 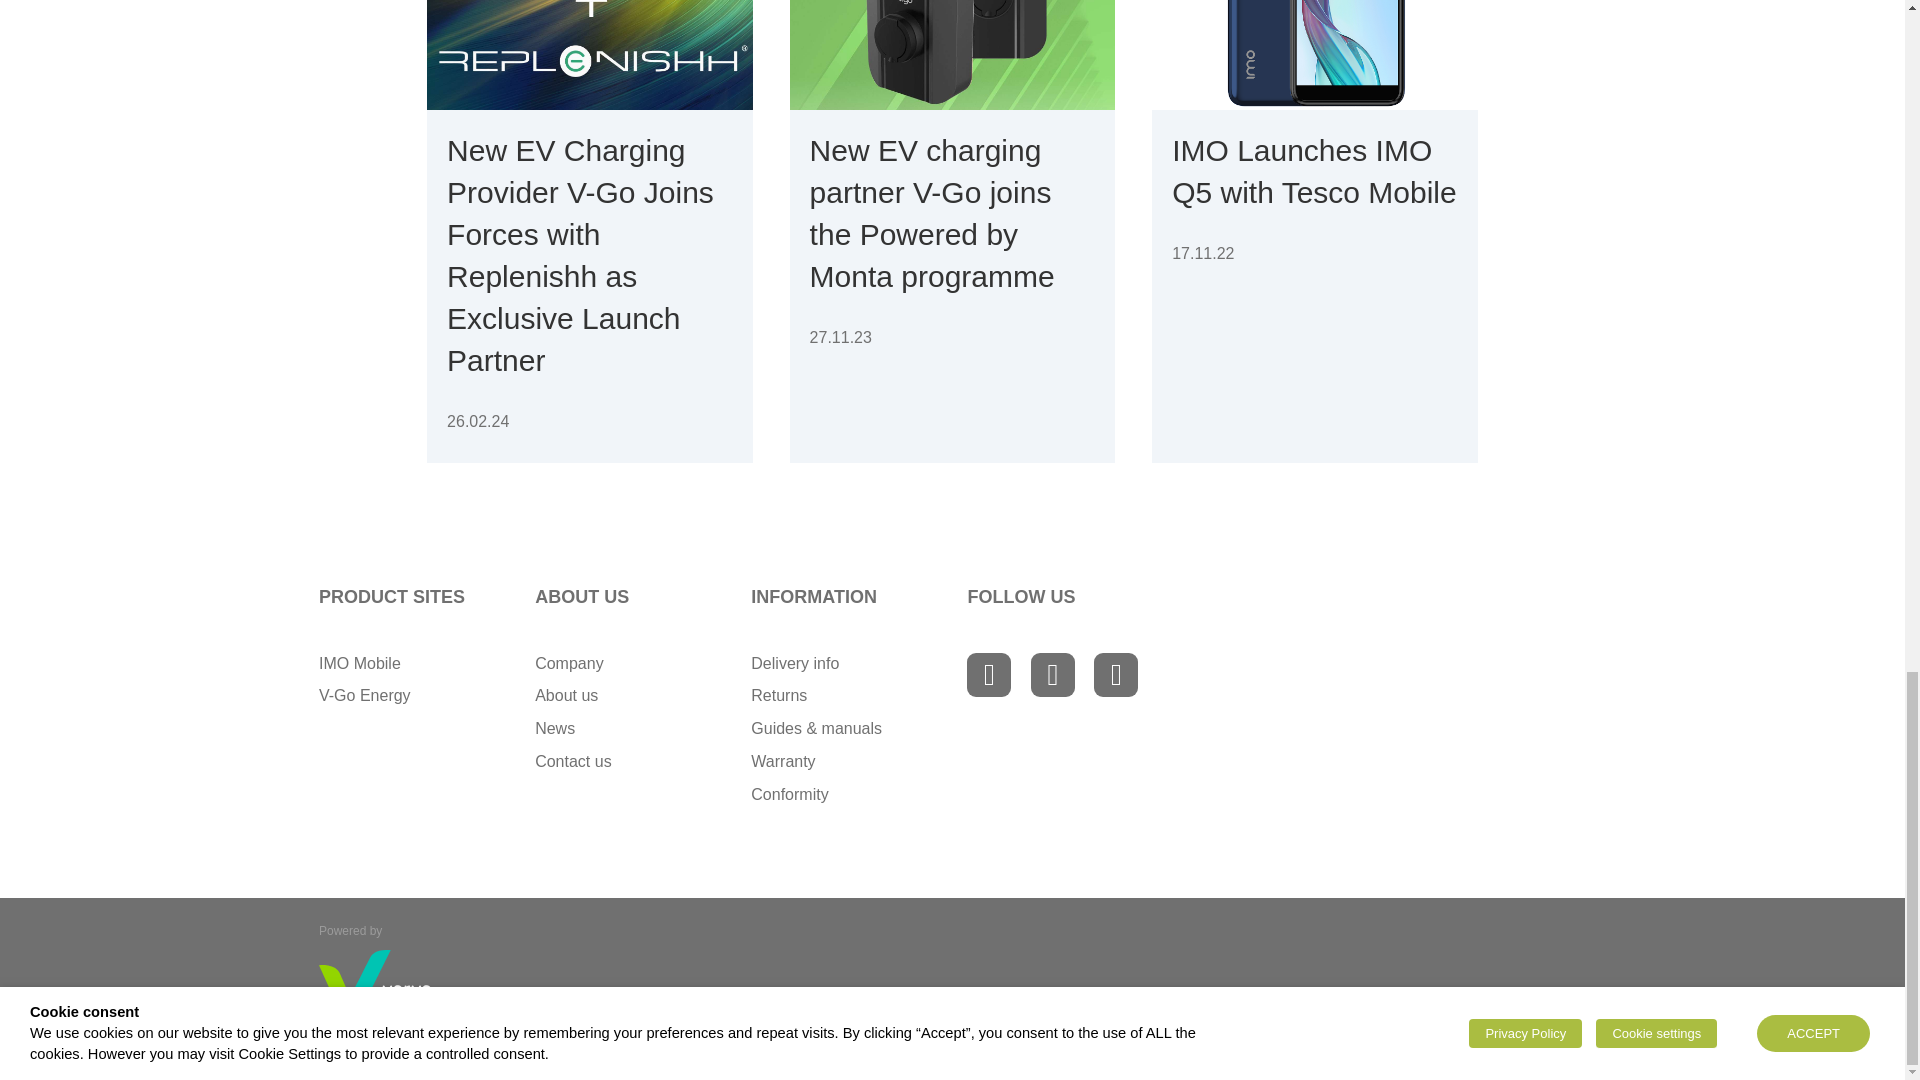 I want to click on IMO Mobile, so click(x=360, y=662).